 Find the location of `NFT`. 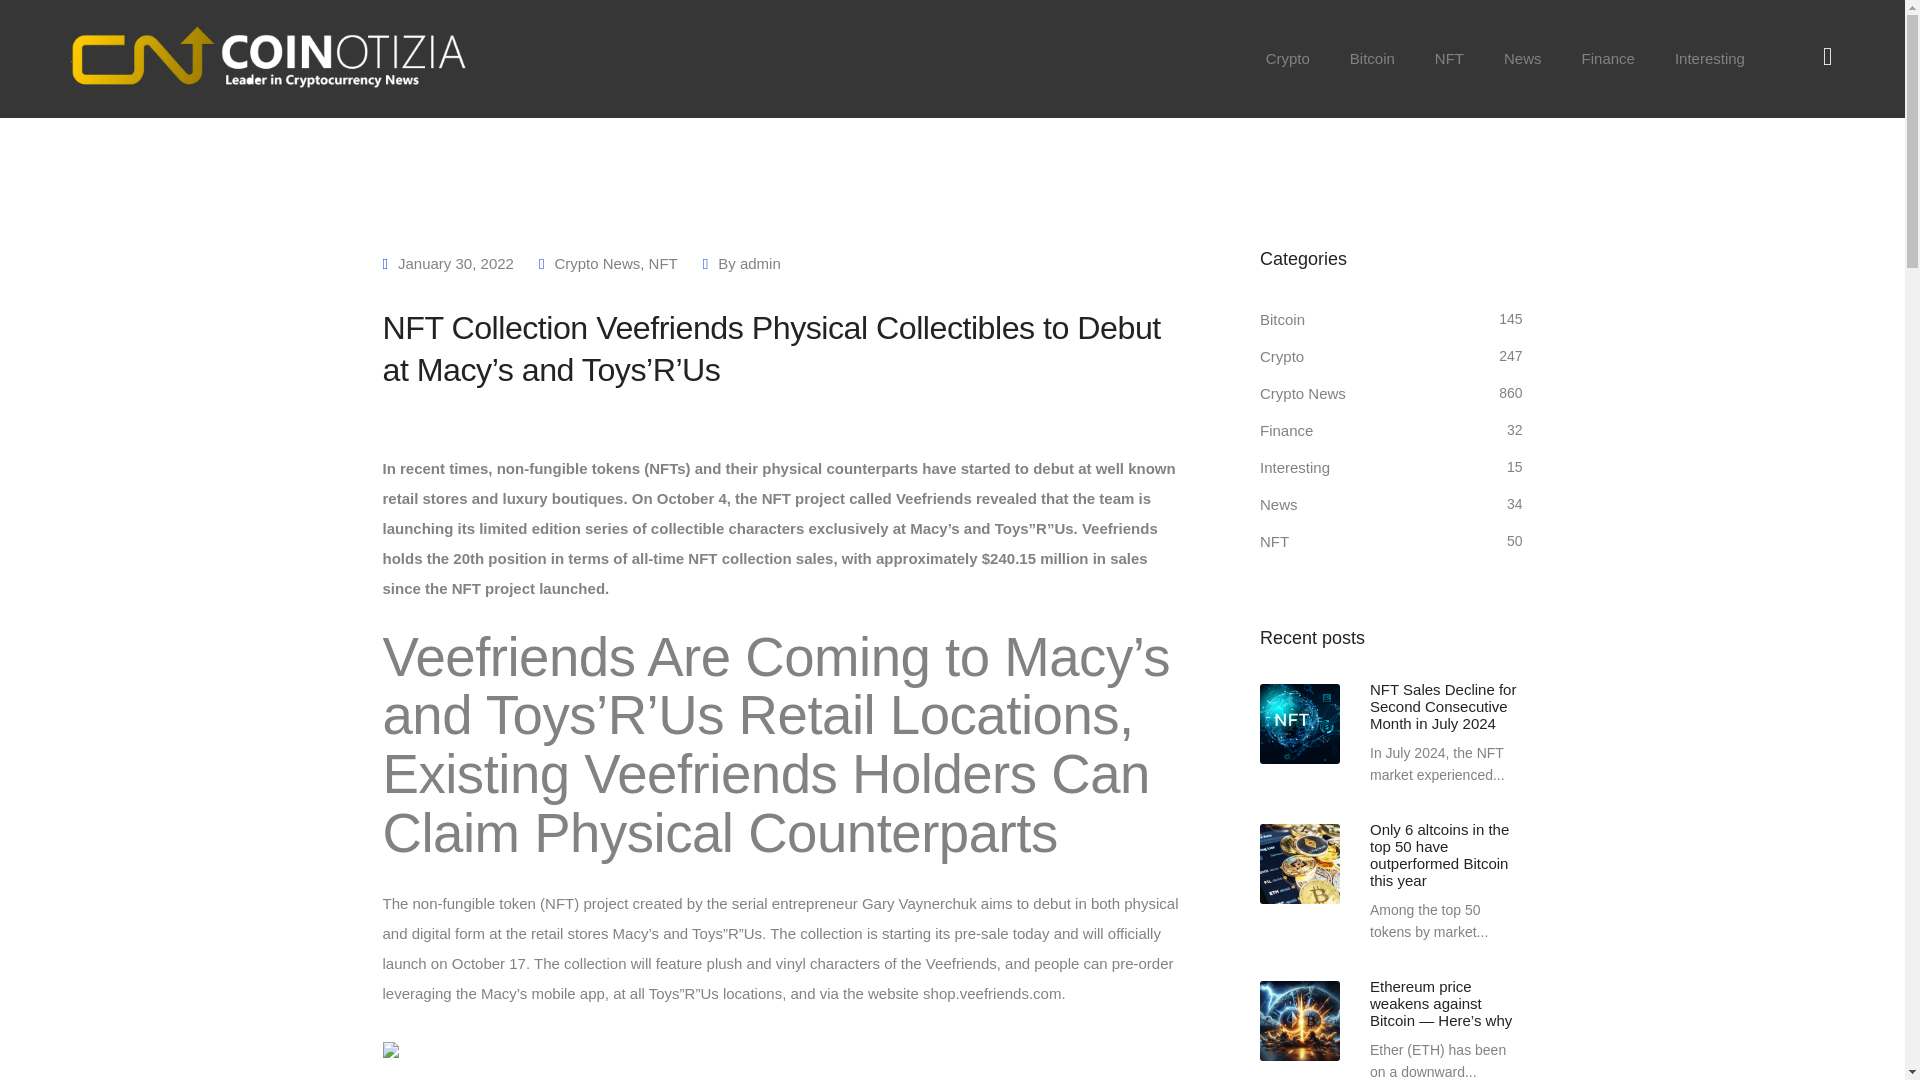

NFT is located at coordinates (1450, 58).